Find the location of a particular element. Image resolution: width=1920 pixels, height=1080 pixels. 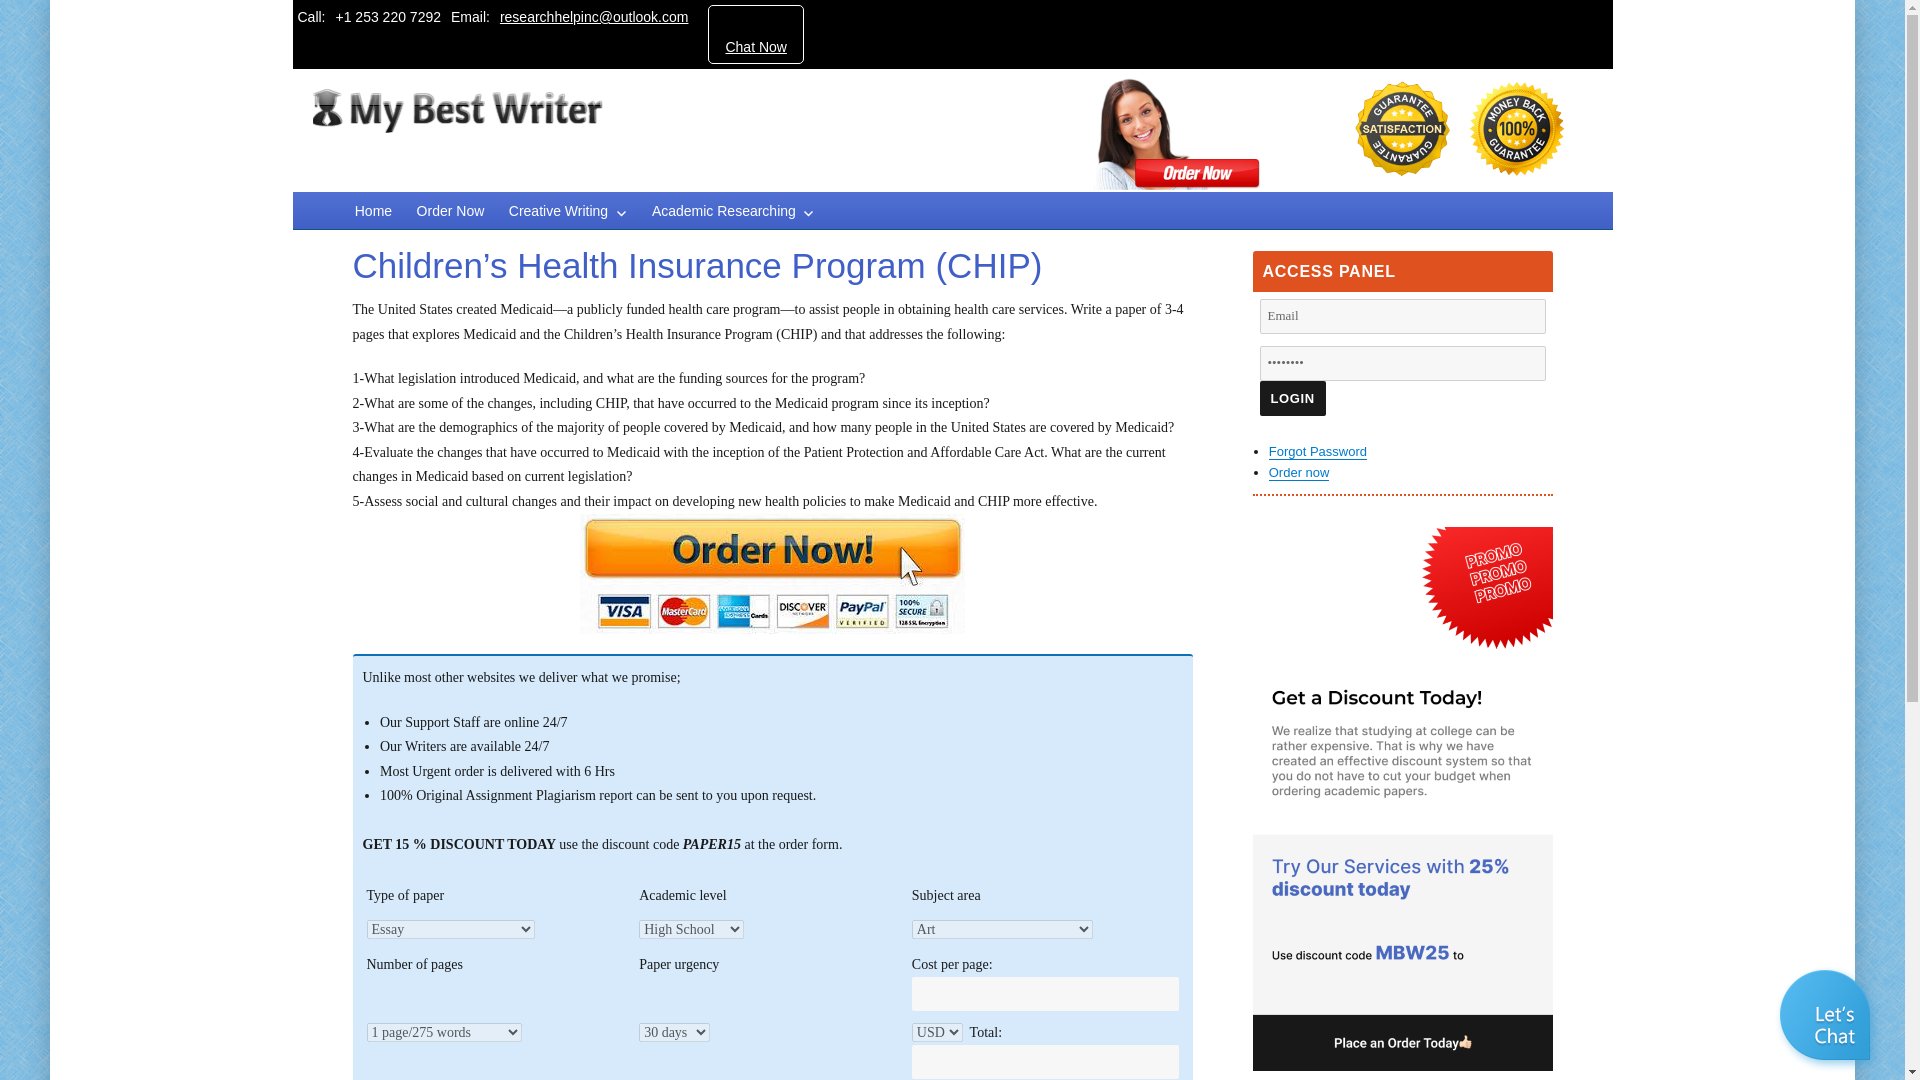

Number of pages is located at coordinates (443, 1032).